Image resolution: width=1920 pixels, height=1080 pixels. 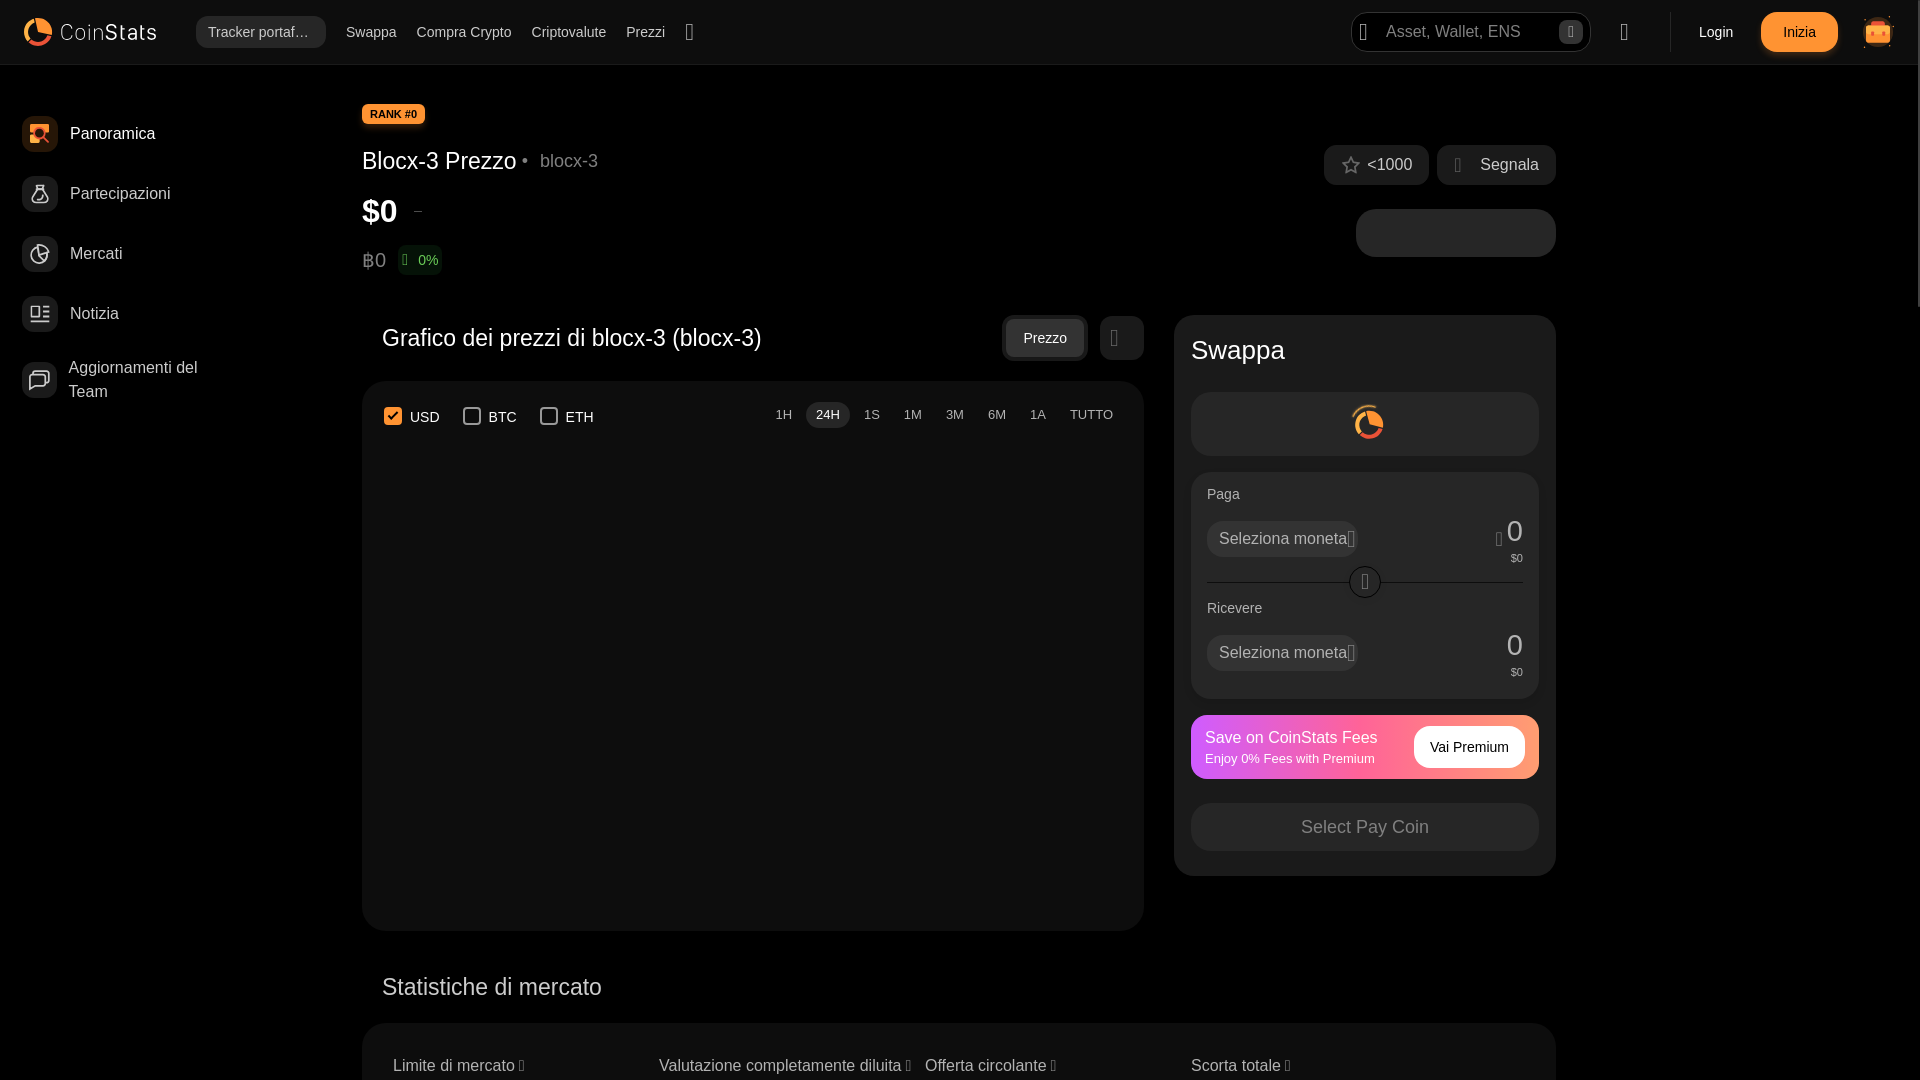 What do you see at coordinates (1496, 164) in the screenshot?
I see `Segnala` at bounding box center [1496, 164].